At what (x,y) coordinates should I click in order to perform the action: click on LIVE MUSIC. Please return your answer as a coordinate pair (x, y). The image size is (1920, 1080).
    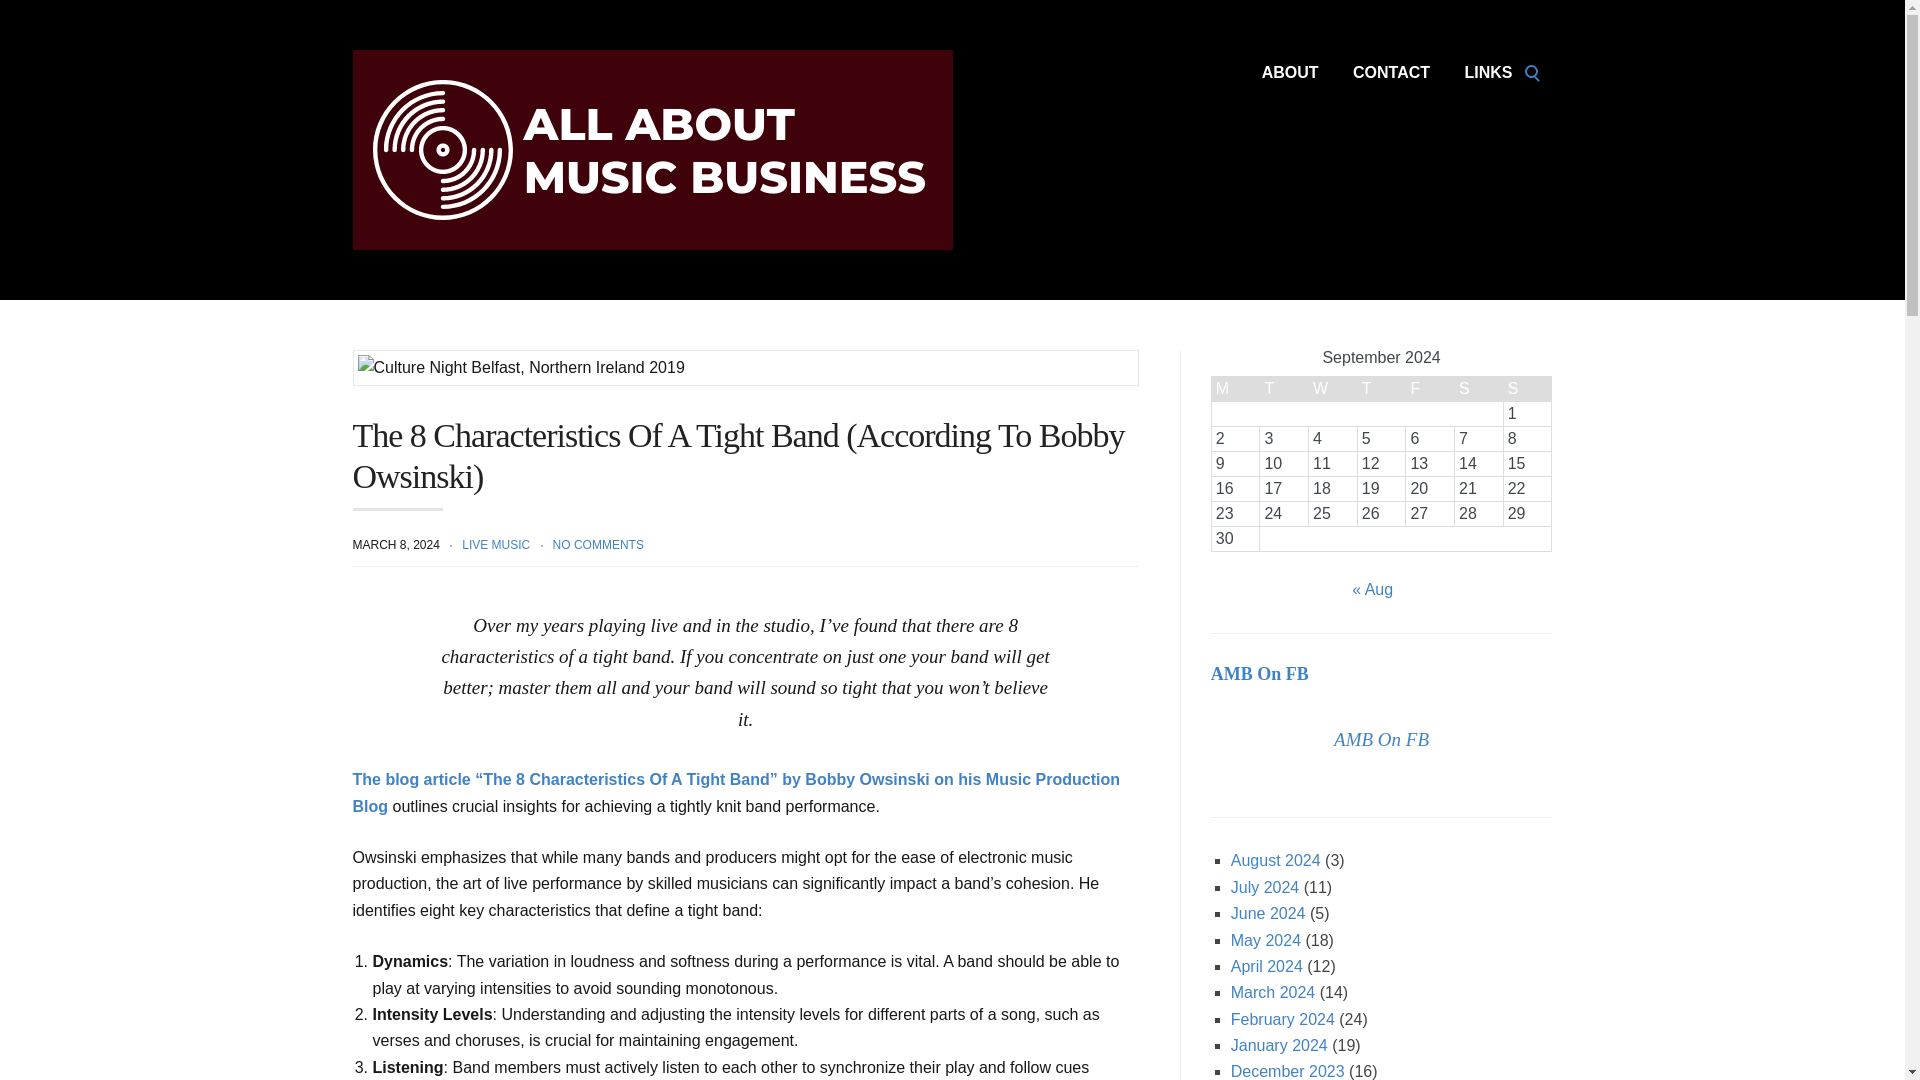
    Looking at the image, I should click on (496, 544).